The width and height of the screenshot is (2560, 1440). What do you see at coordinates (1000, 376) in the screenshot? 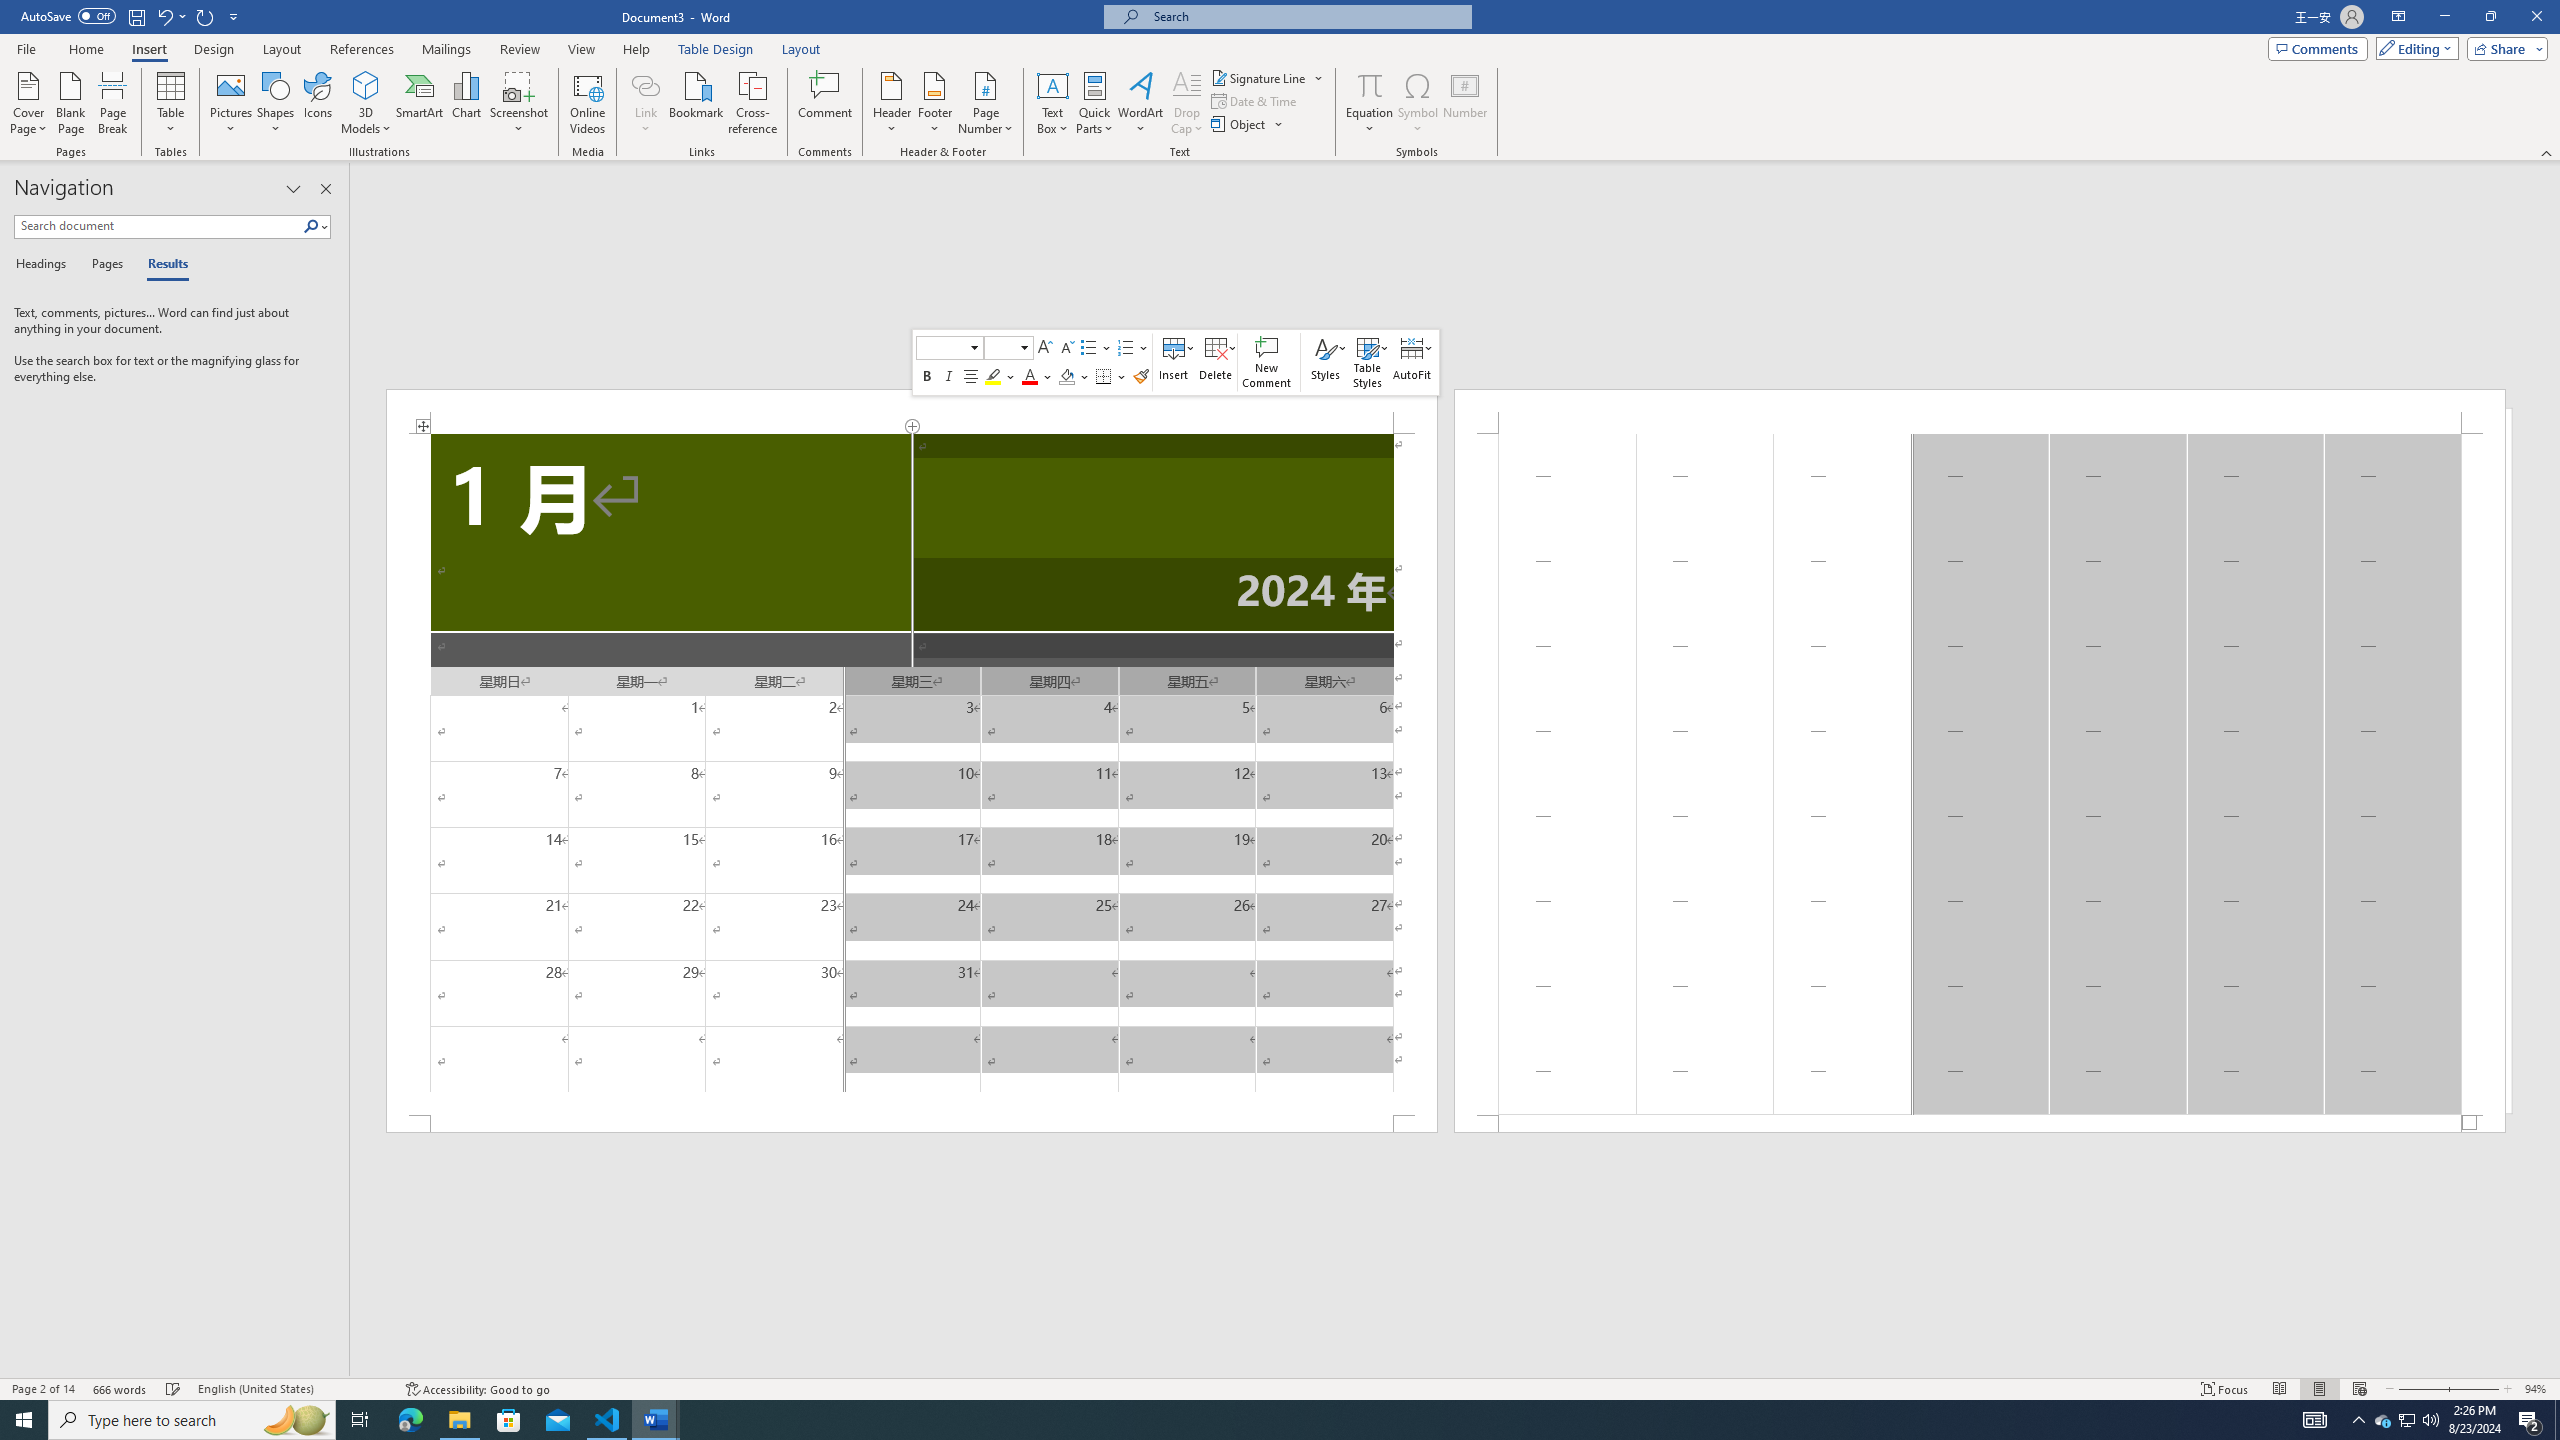
I see `Text Highlight Color` at bounding box center [1000, 376].